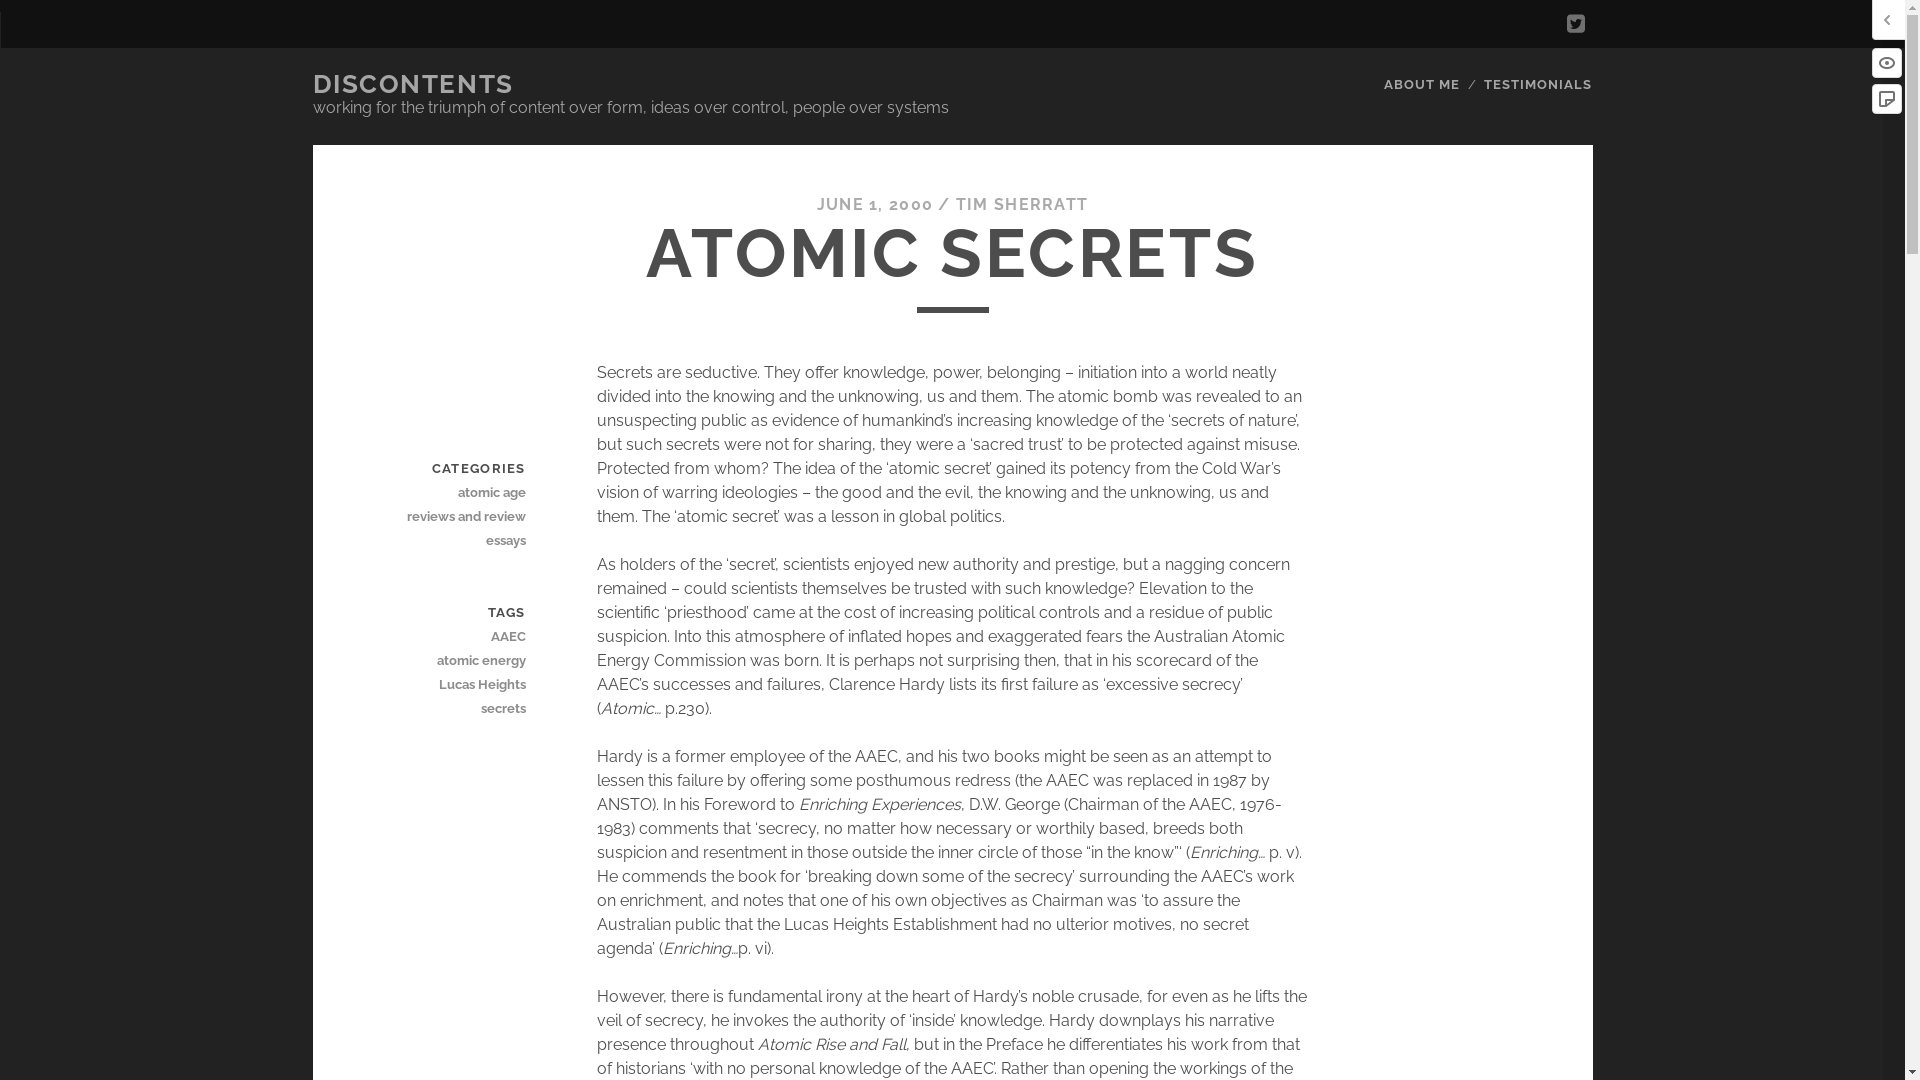 This screenshot has width=1920, height=1080. I want to click on AAEC, so click(455, 637).